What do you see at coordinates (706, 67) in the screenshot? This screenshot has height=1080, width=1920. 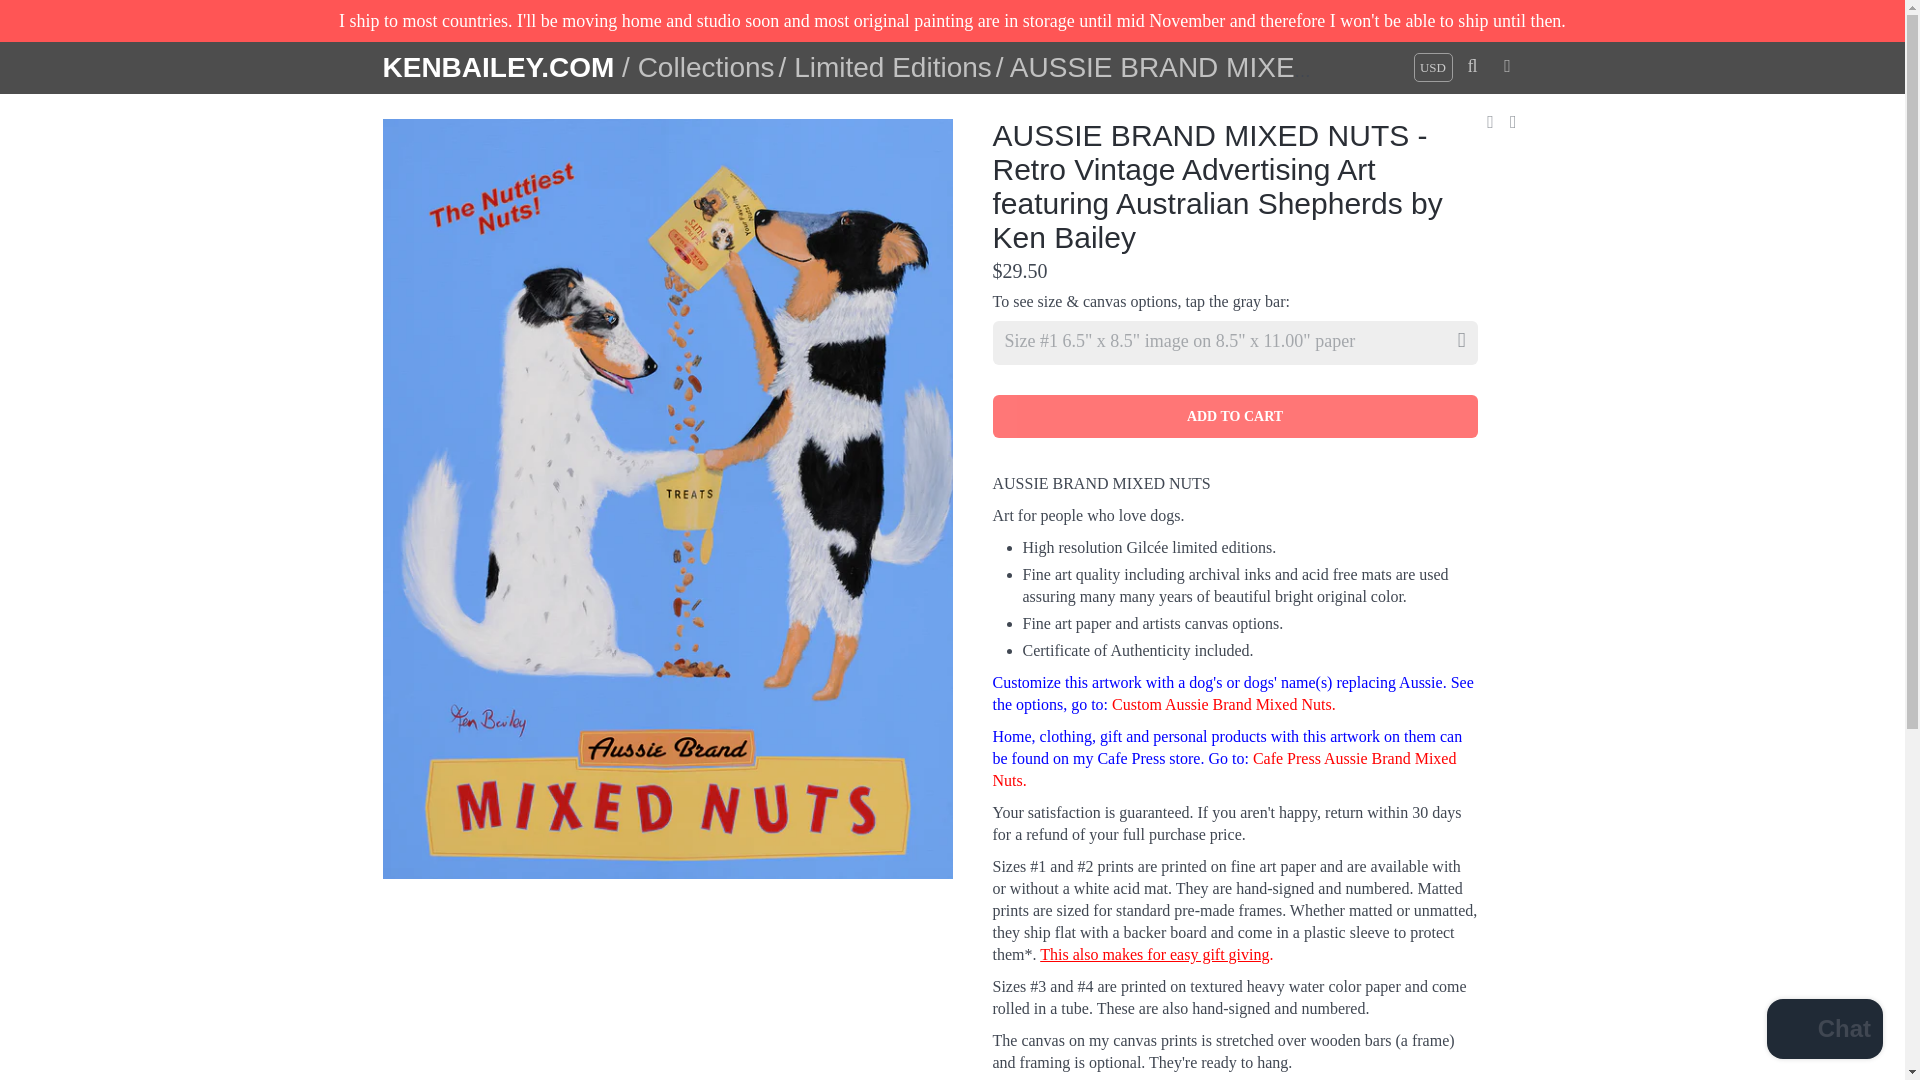 I see `Collections` at bounding box center [706, 67].